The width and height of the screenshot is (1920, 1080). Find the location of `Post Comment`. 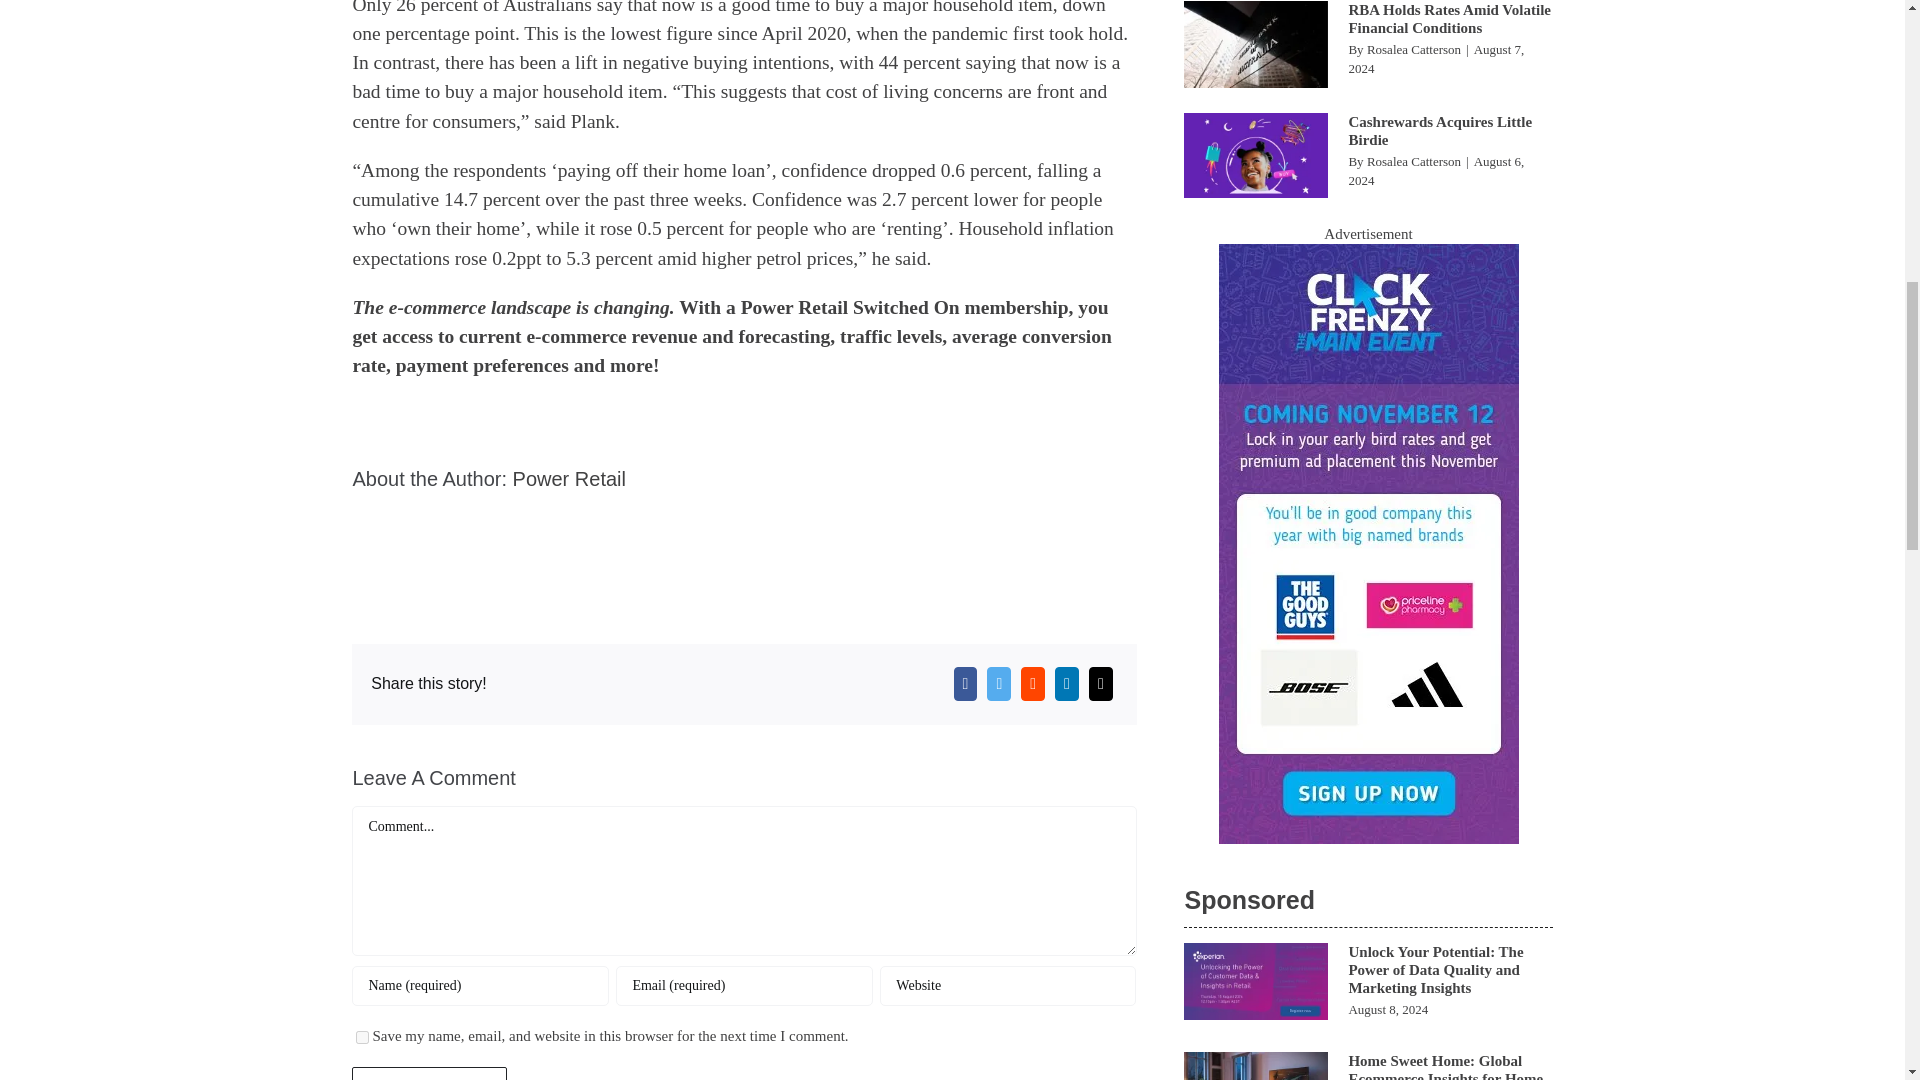

Post Comment is located at coordinates (428, 1074).